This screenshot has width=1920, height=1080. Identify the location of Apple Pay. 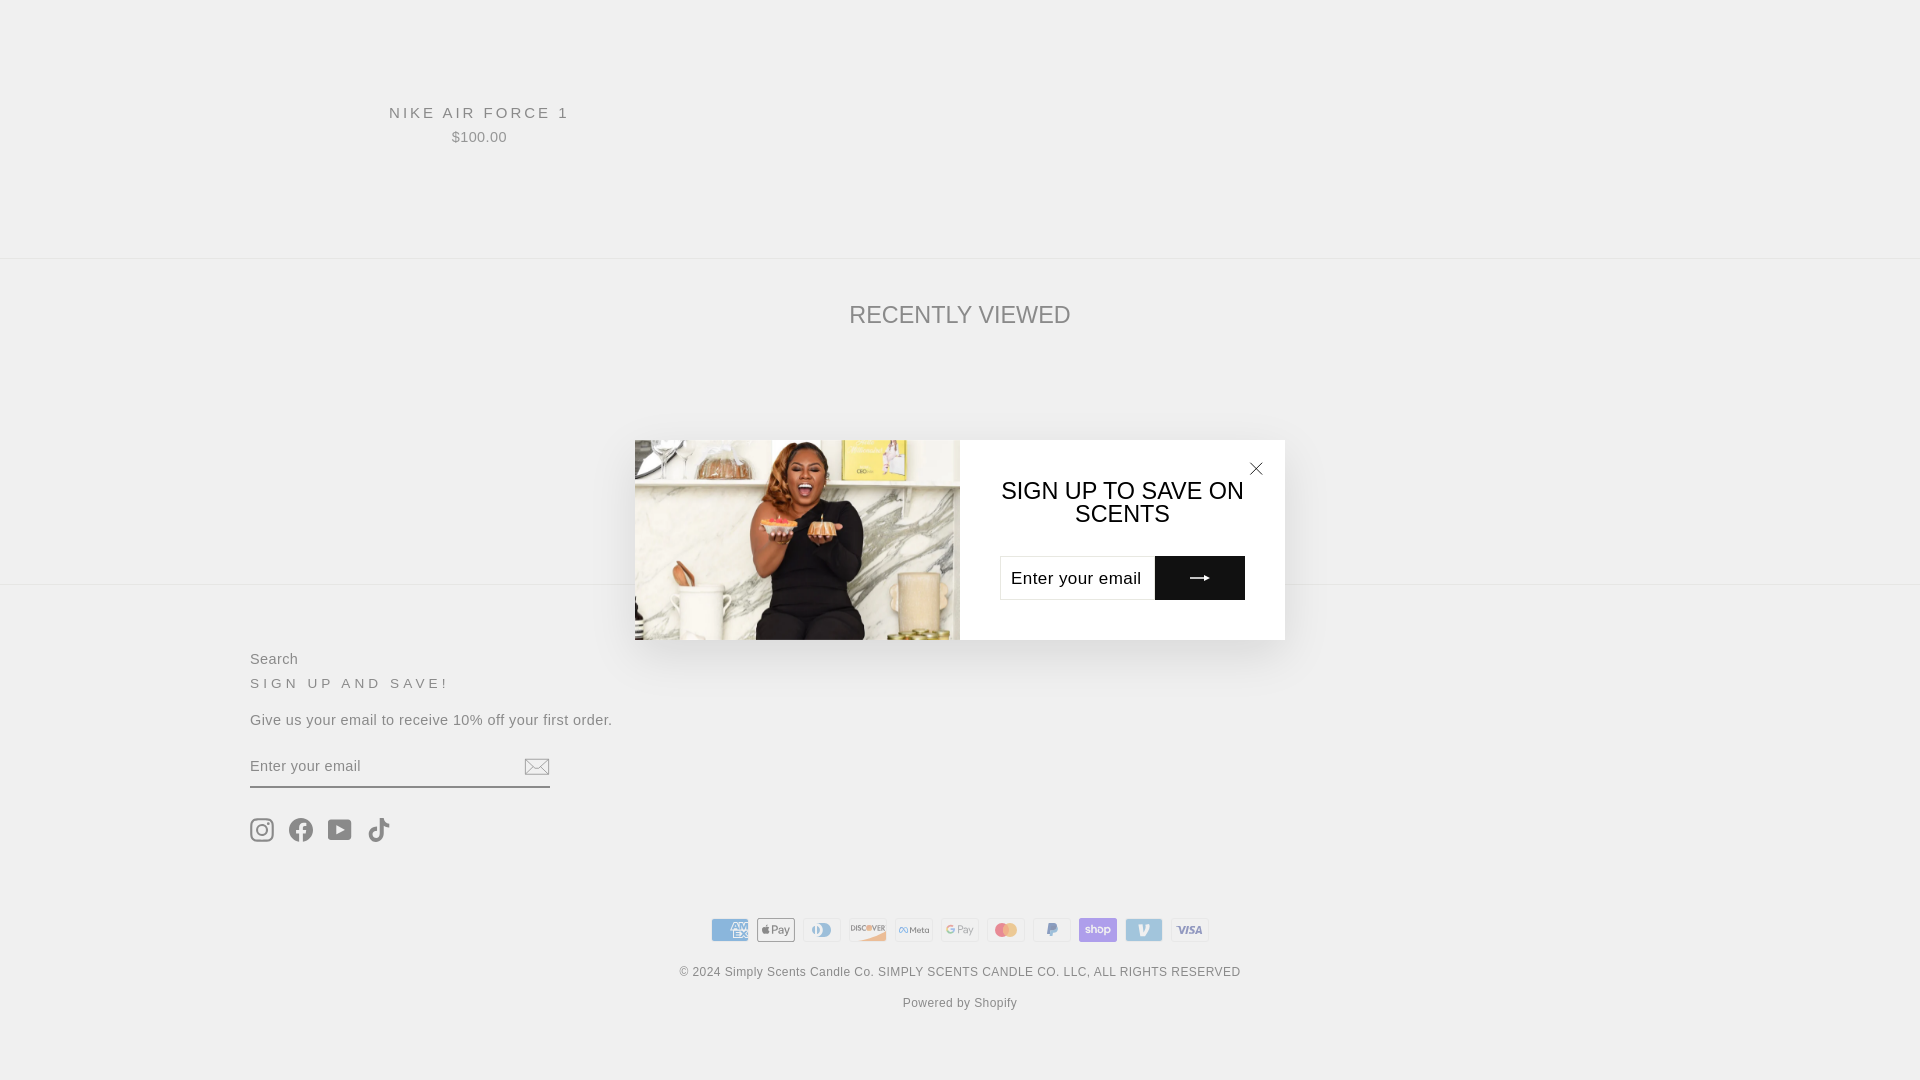
(775, 930).